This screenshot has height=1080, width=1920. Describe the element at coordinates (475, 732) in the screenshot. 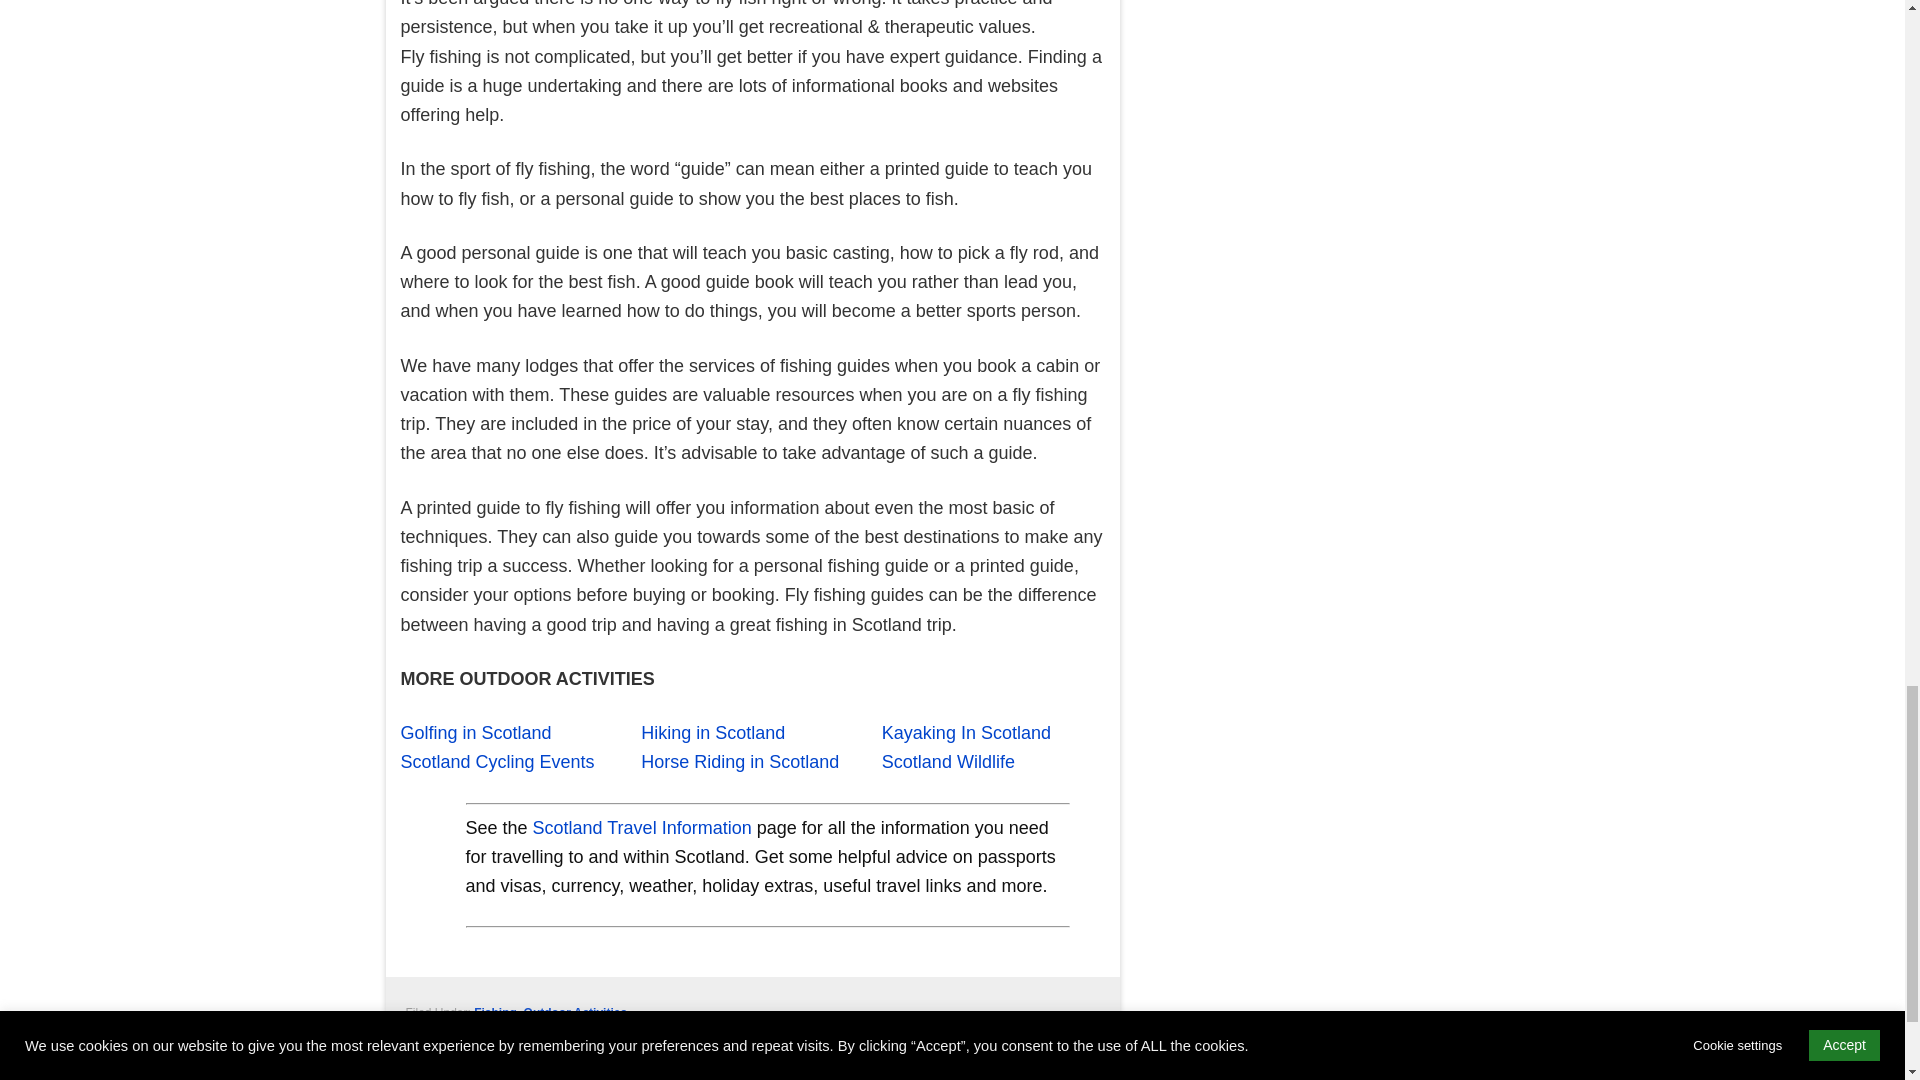

I see `Golfing in Scotland` at that location.